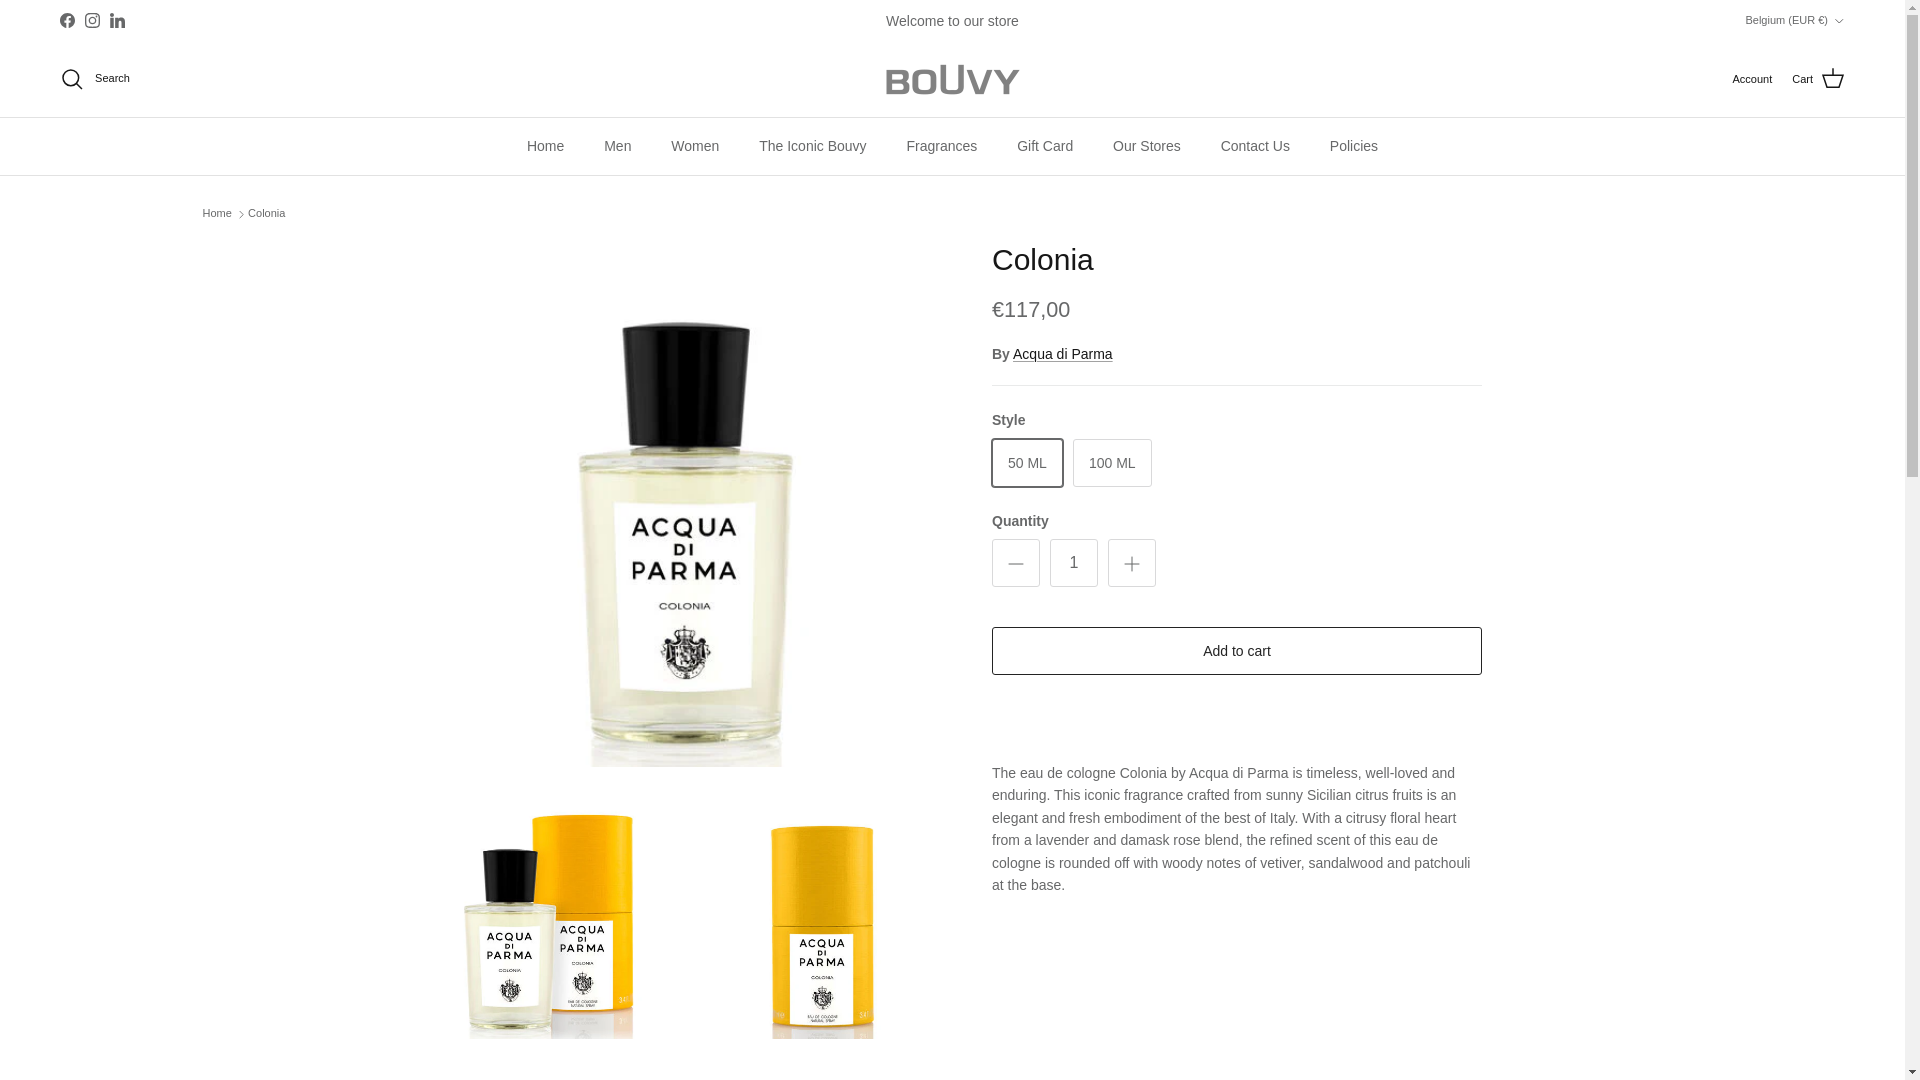 The image size is (1920, 1080). What do you see at coordinates (544, 146) in the screenshot?
I see `Home` at bounding box center [544, 146].